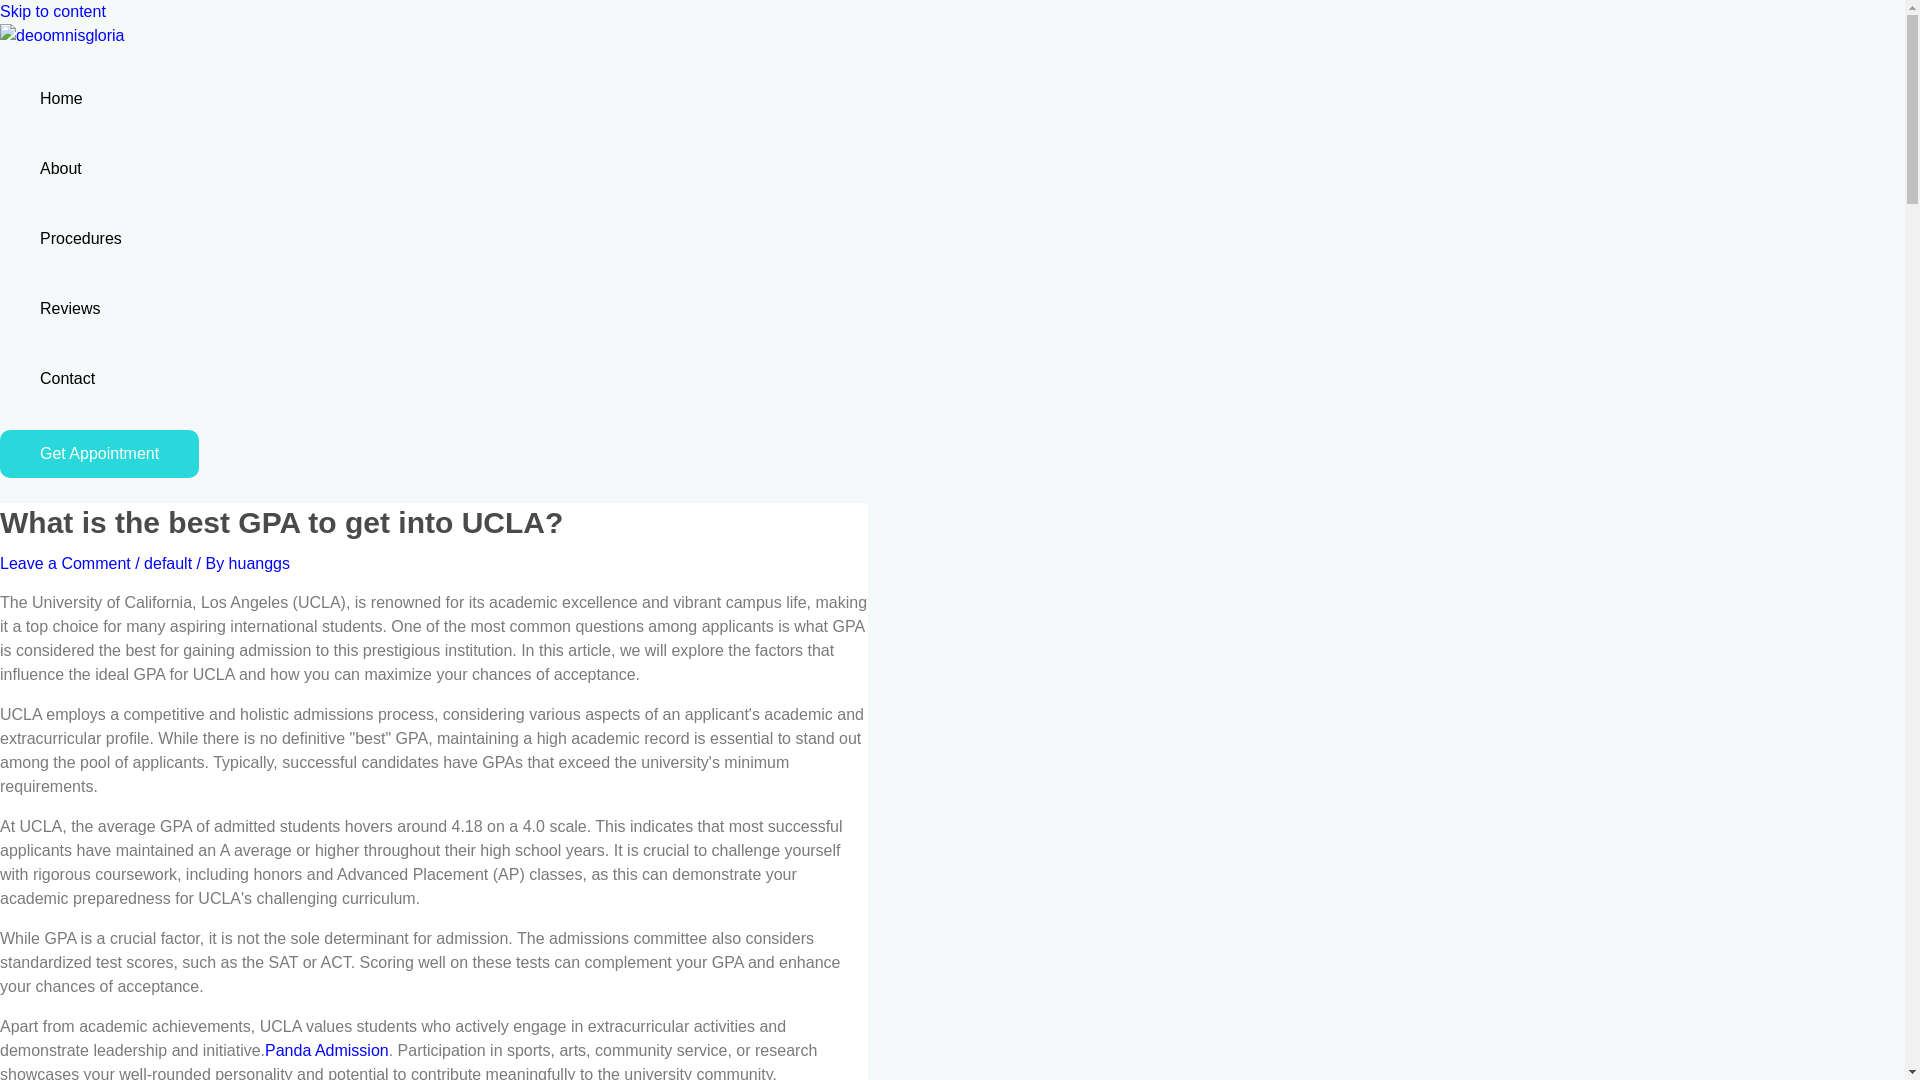 Image resolution: width=1920 pixels, height=1080 pixels. What do you see at coordinates (81, 98) in the screenshot?
I see `Home` at bounding box center [81, 98].